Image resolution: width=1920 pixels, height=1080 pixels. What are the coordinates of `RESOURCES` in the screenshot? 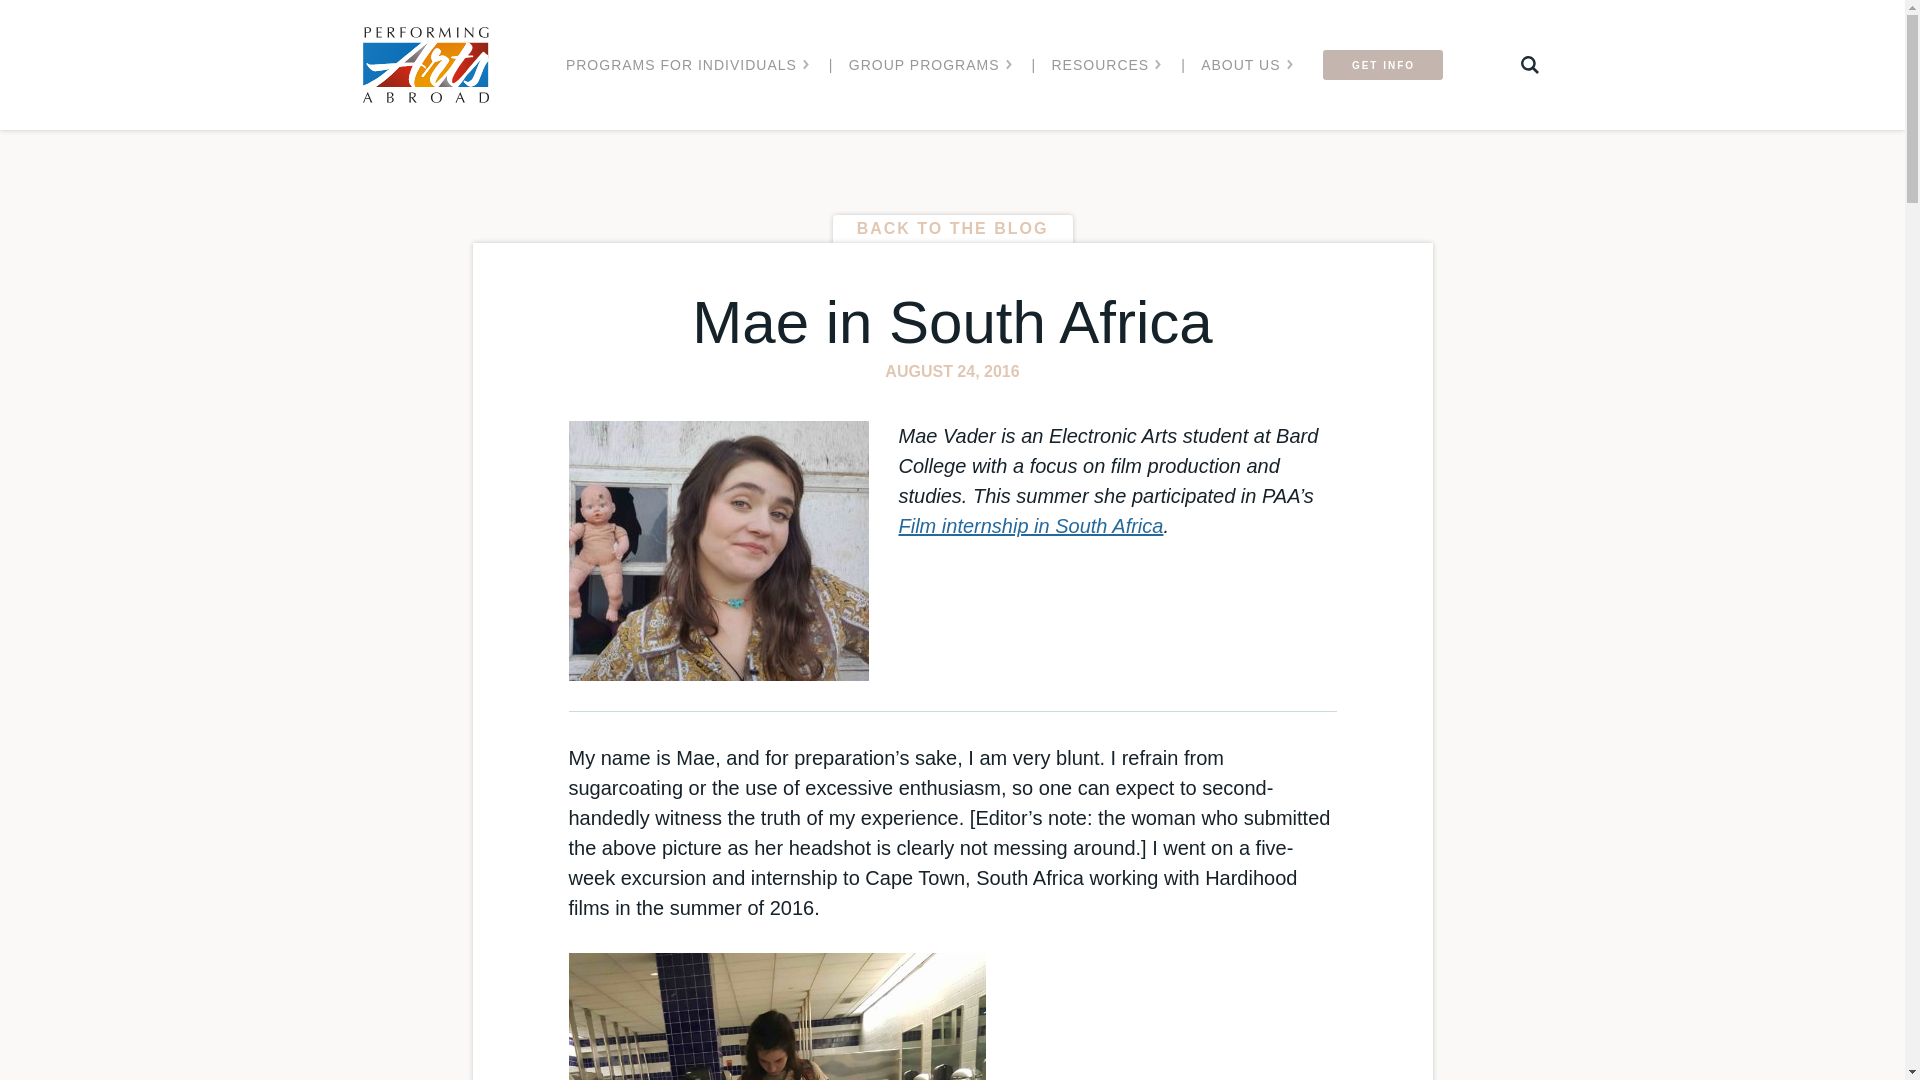 It's located at (1107, 64).